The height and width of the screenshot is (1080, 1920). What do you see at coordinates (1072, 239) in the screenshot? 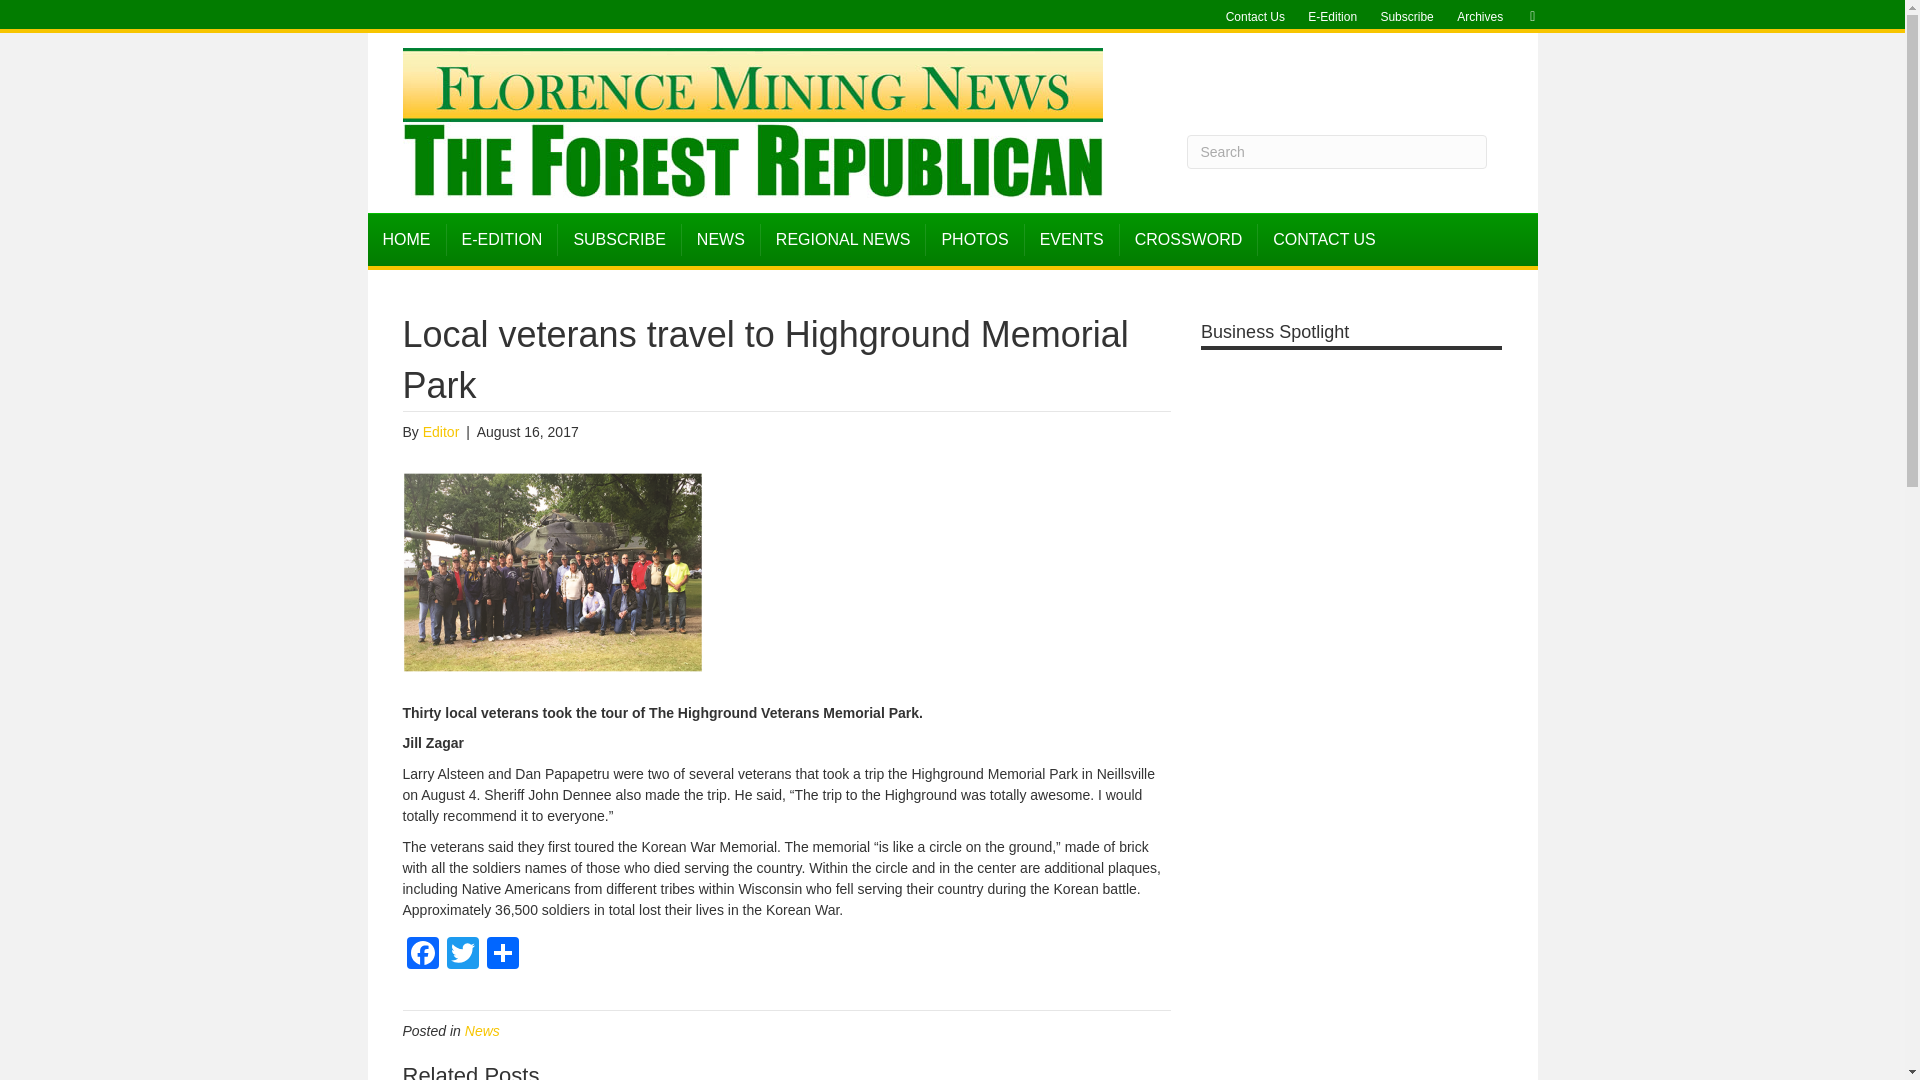
I see `EVENTS` at bounding box center [1072, 239].